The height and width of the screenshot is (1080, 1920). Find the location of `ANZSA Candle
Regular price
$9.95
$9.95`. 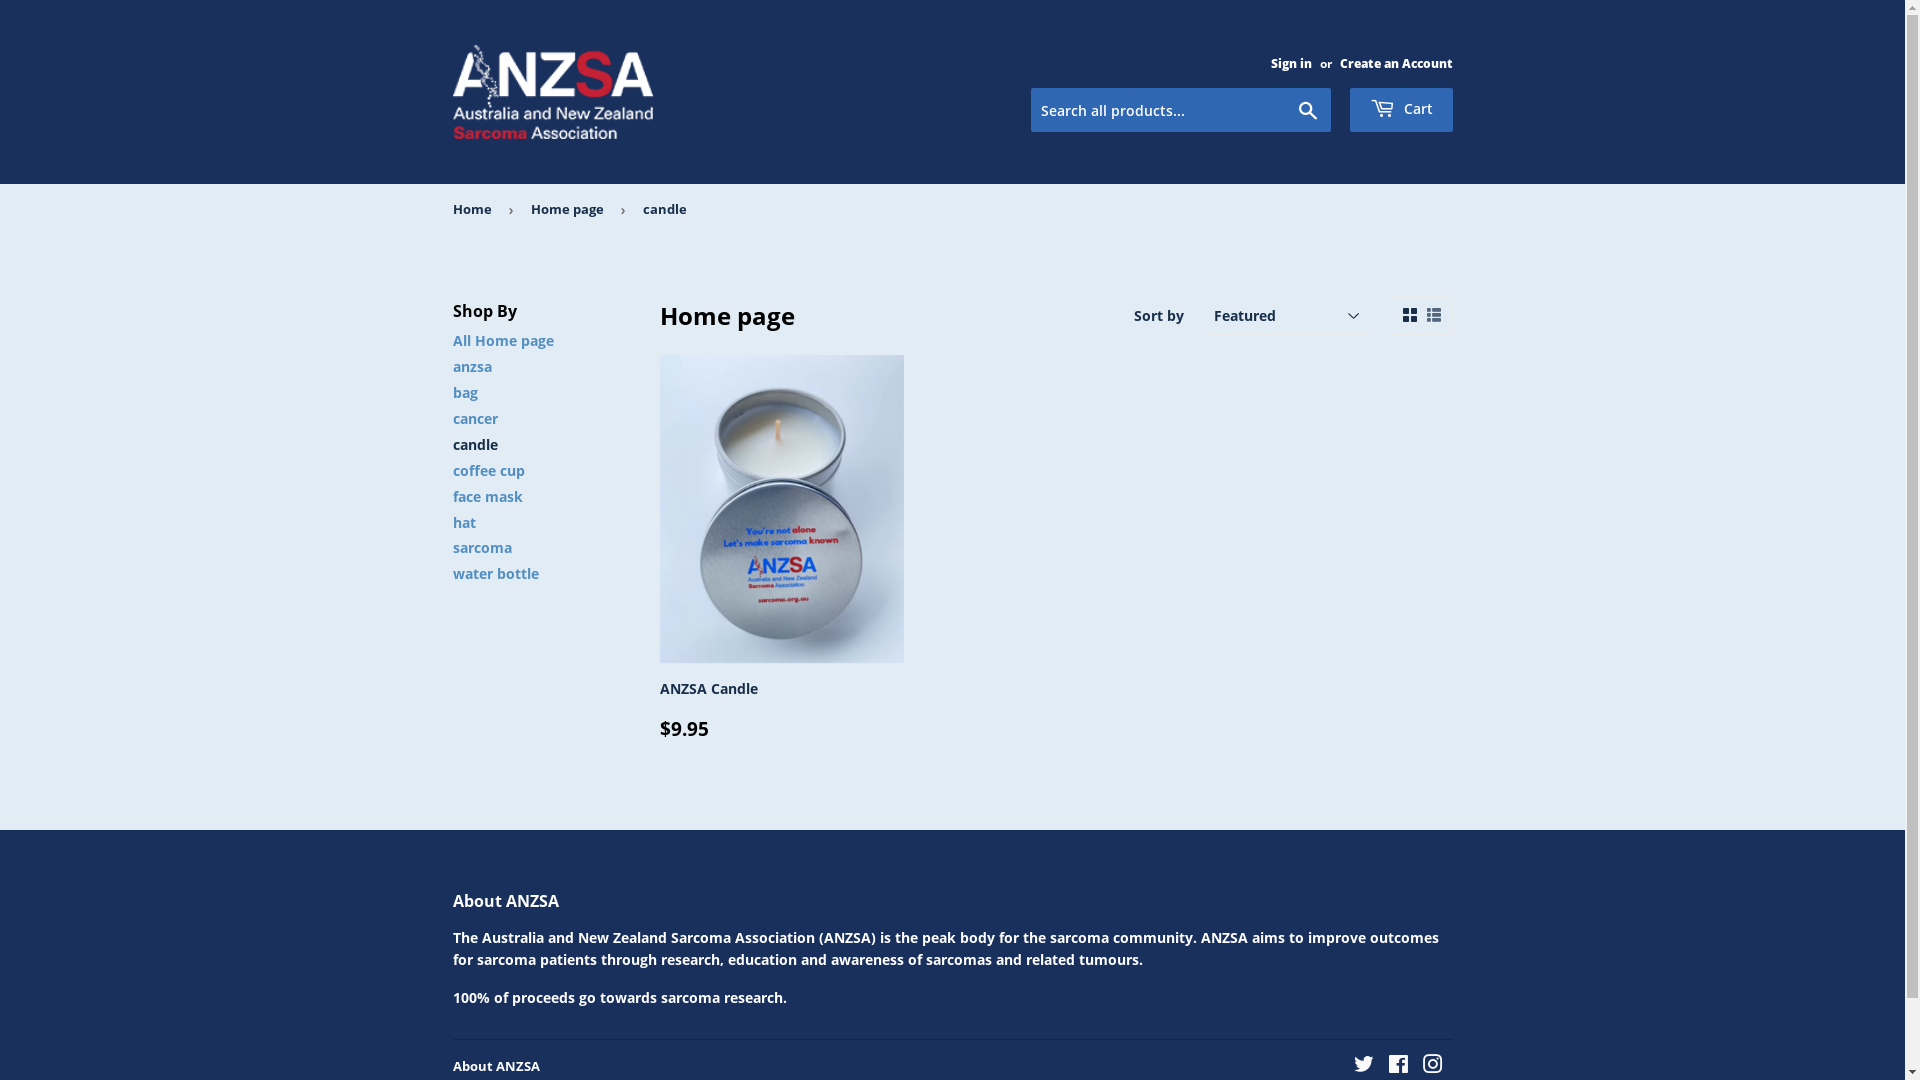

ANZSA Candle
Regular price
$9.95
$9.95 is located at coordinates (782, 547).